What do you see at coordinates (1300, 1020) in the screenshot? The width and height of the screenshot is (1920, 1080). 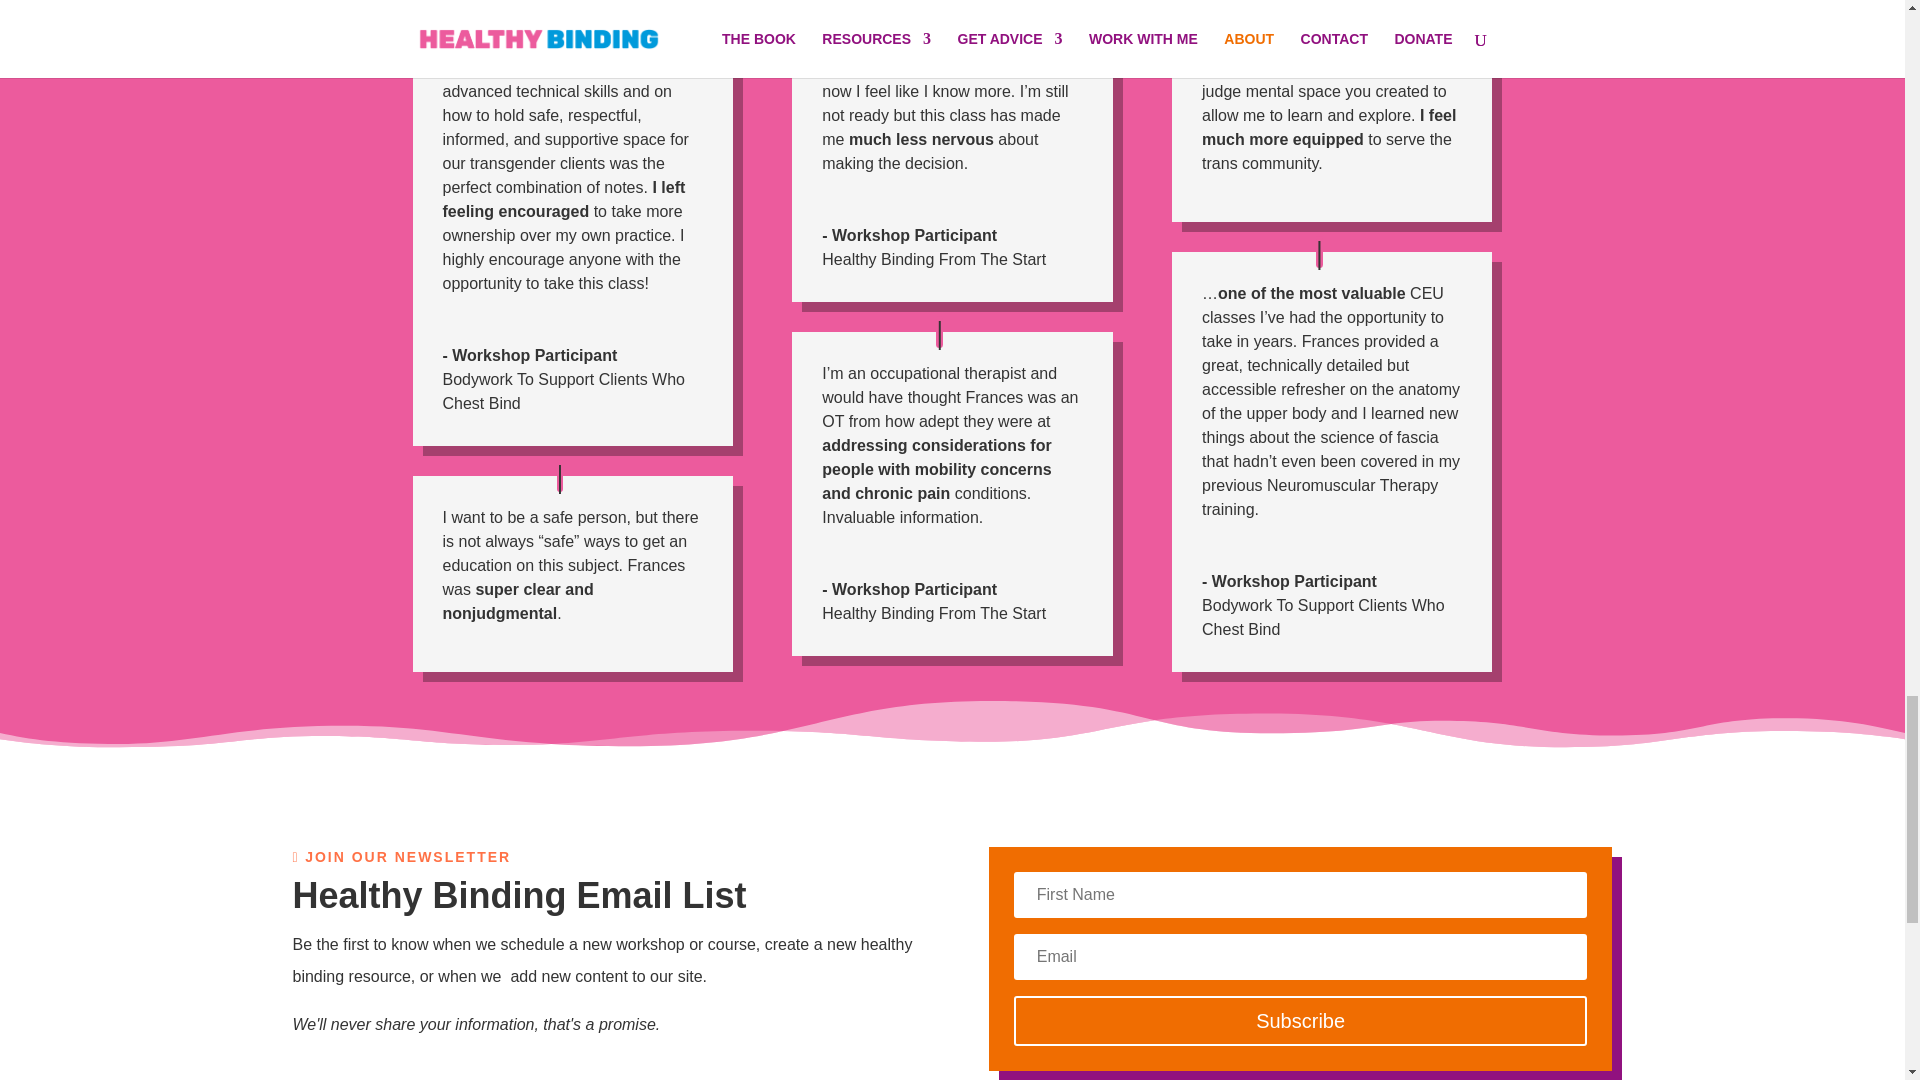 I see `Subscribe` at bounding box center [1300, 1020].